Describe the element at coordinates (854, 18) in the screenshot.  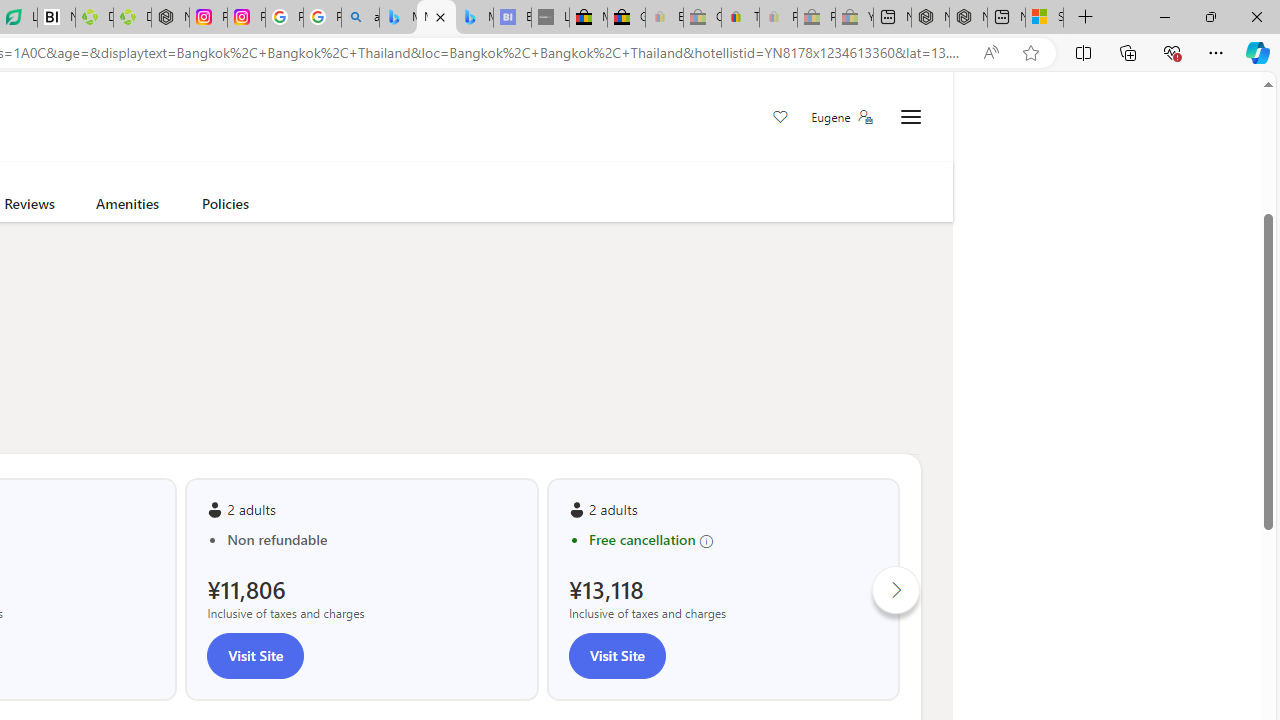
I see `Yard, Garden & Outdoor Living - Sleeping` at that location.